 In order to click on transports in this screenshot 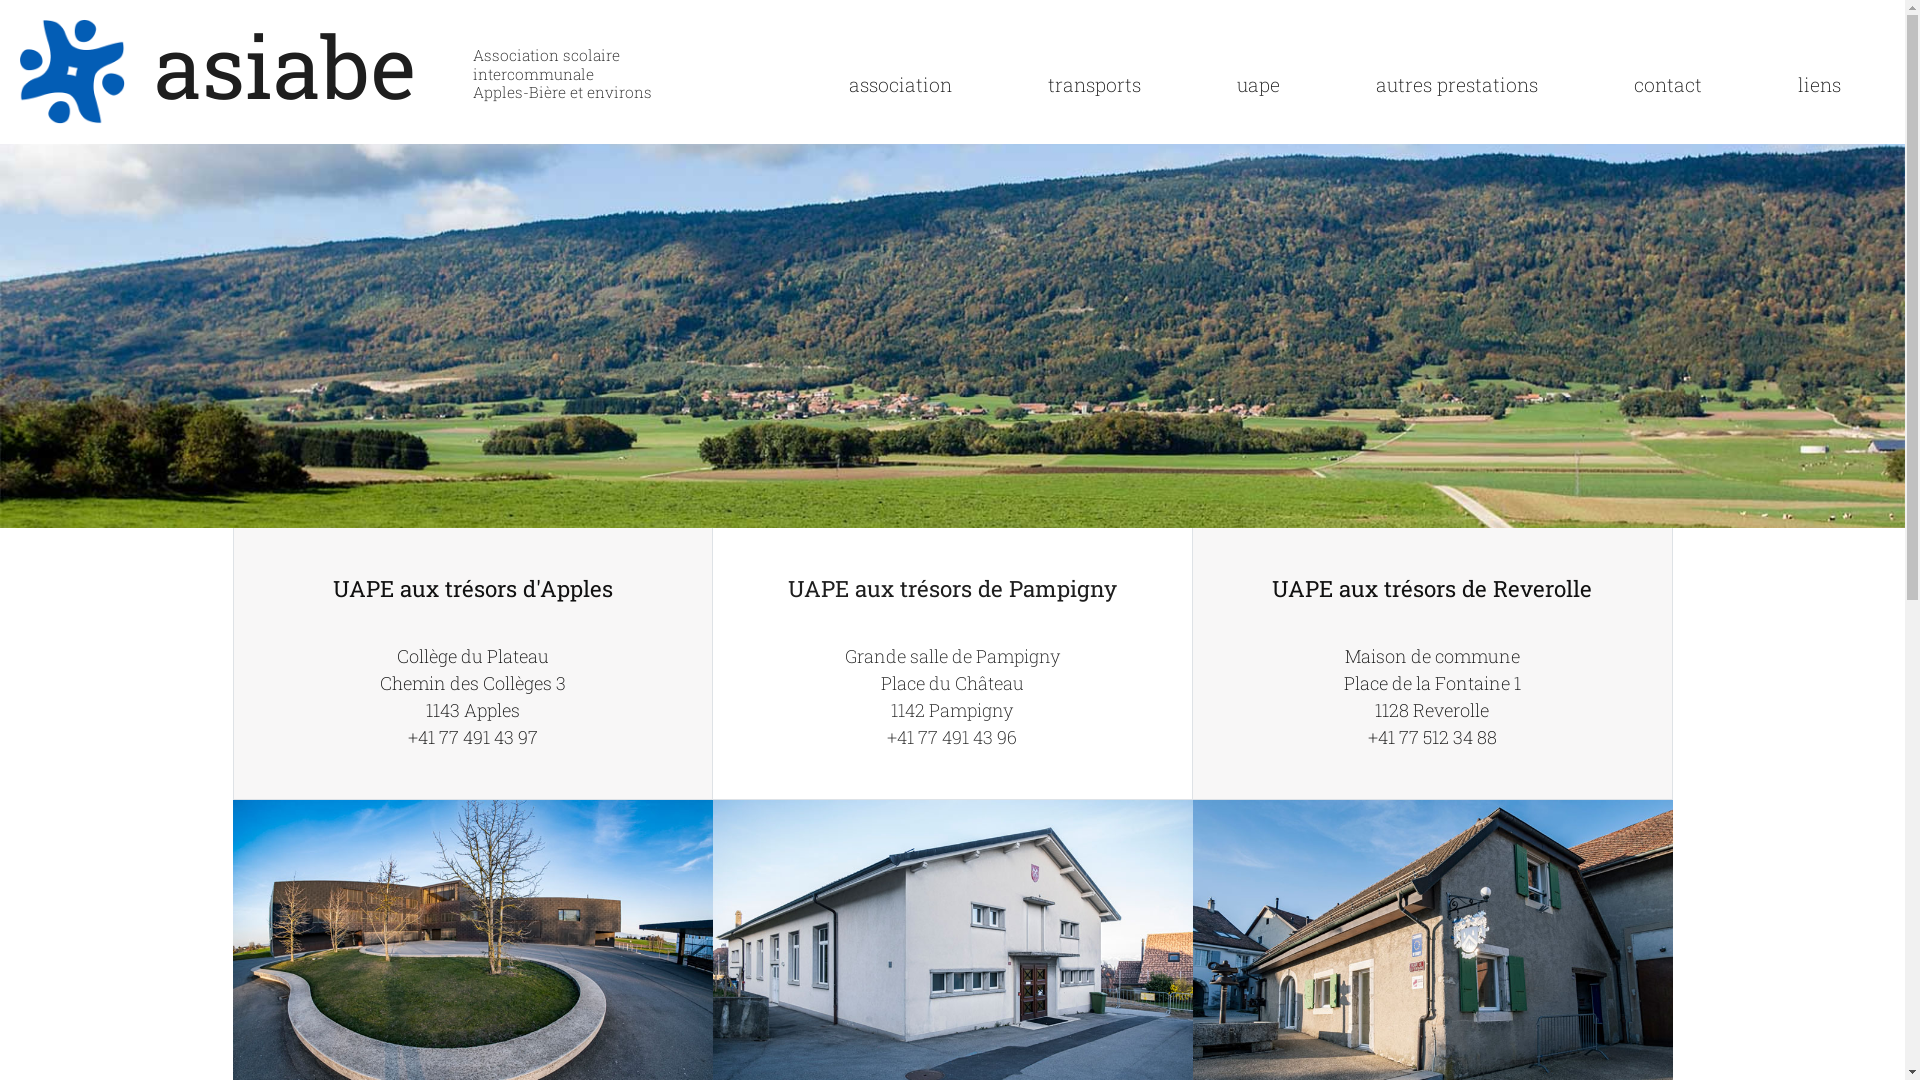, I will do `click(1094, 84)`.